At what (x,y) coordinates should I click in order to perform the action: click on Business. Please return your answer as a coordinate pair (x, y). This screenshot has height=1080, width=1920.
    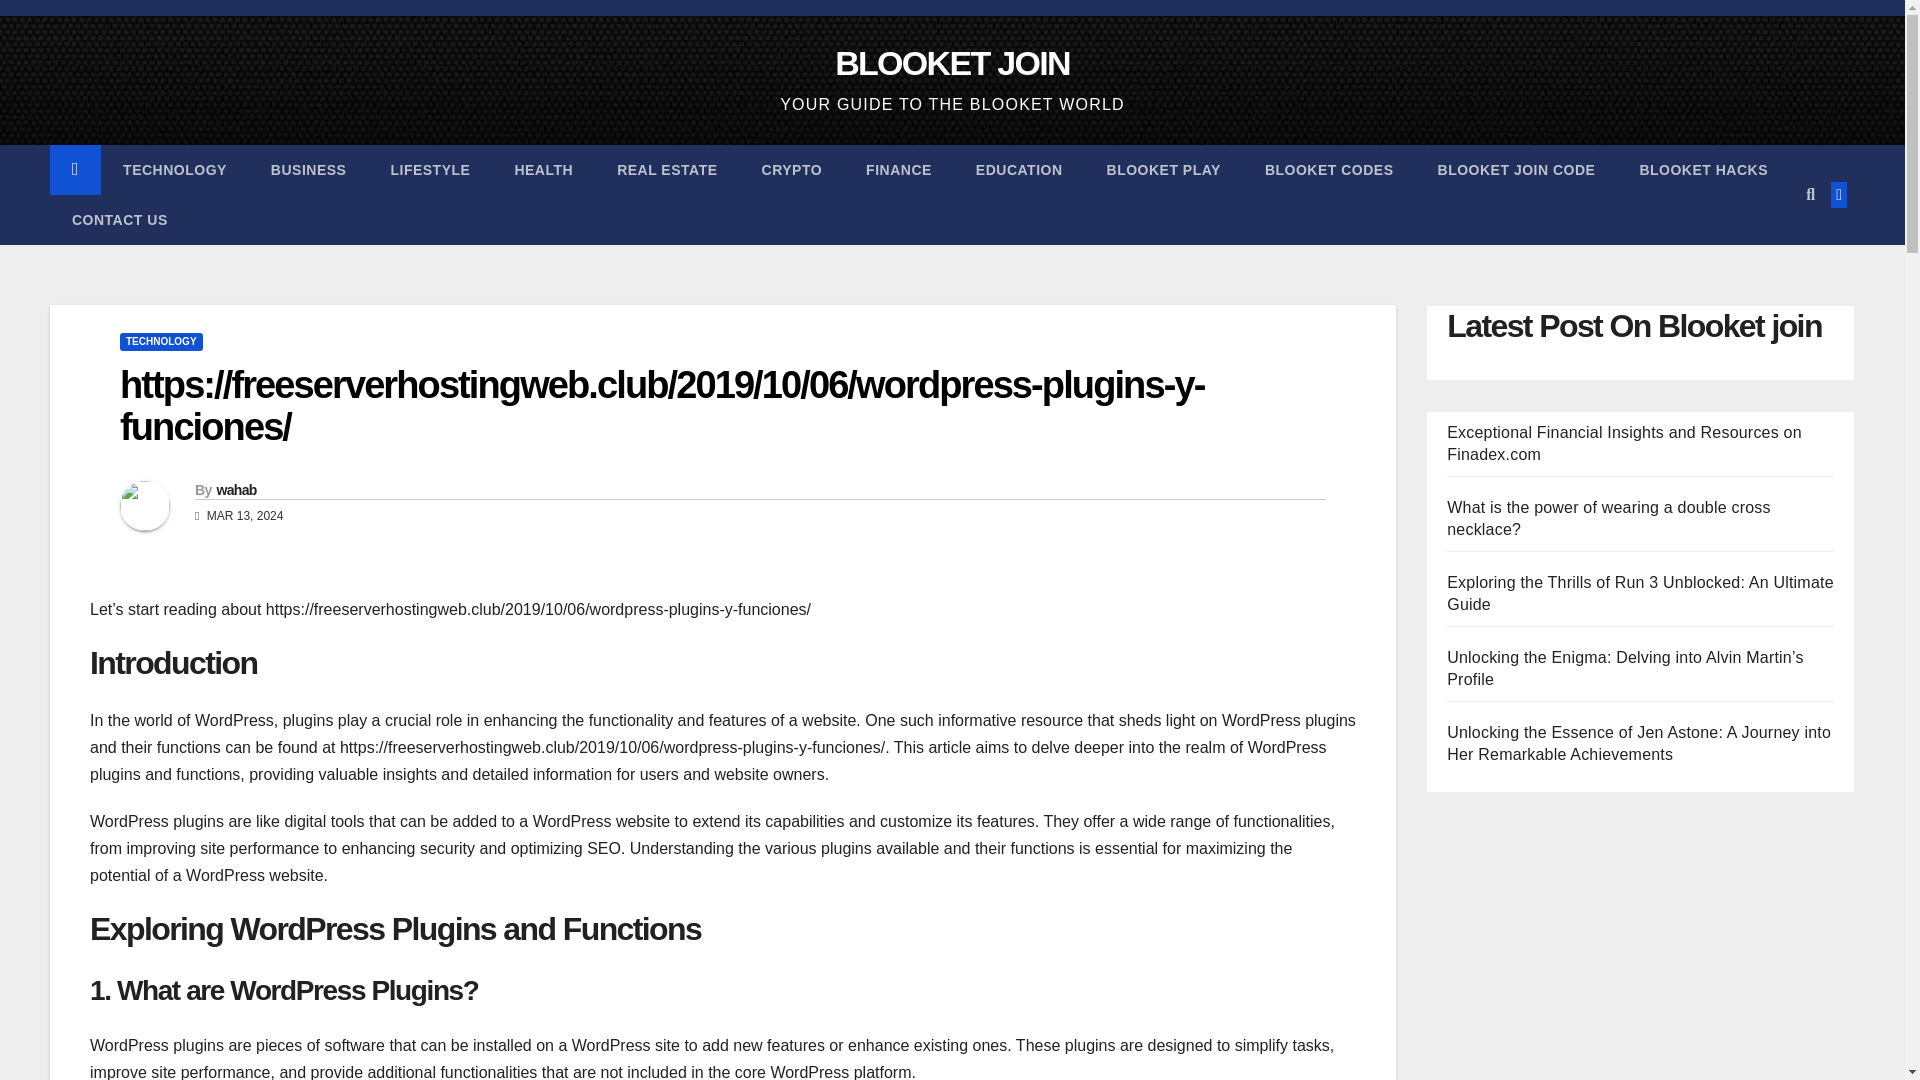
    Looking at the image, I should click on (308, 170).